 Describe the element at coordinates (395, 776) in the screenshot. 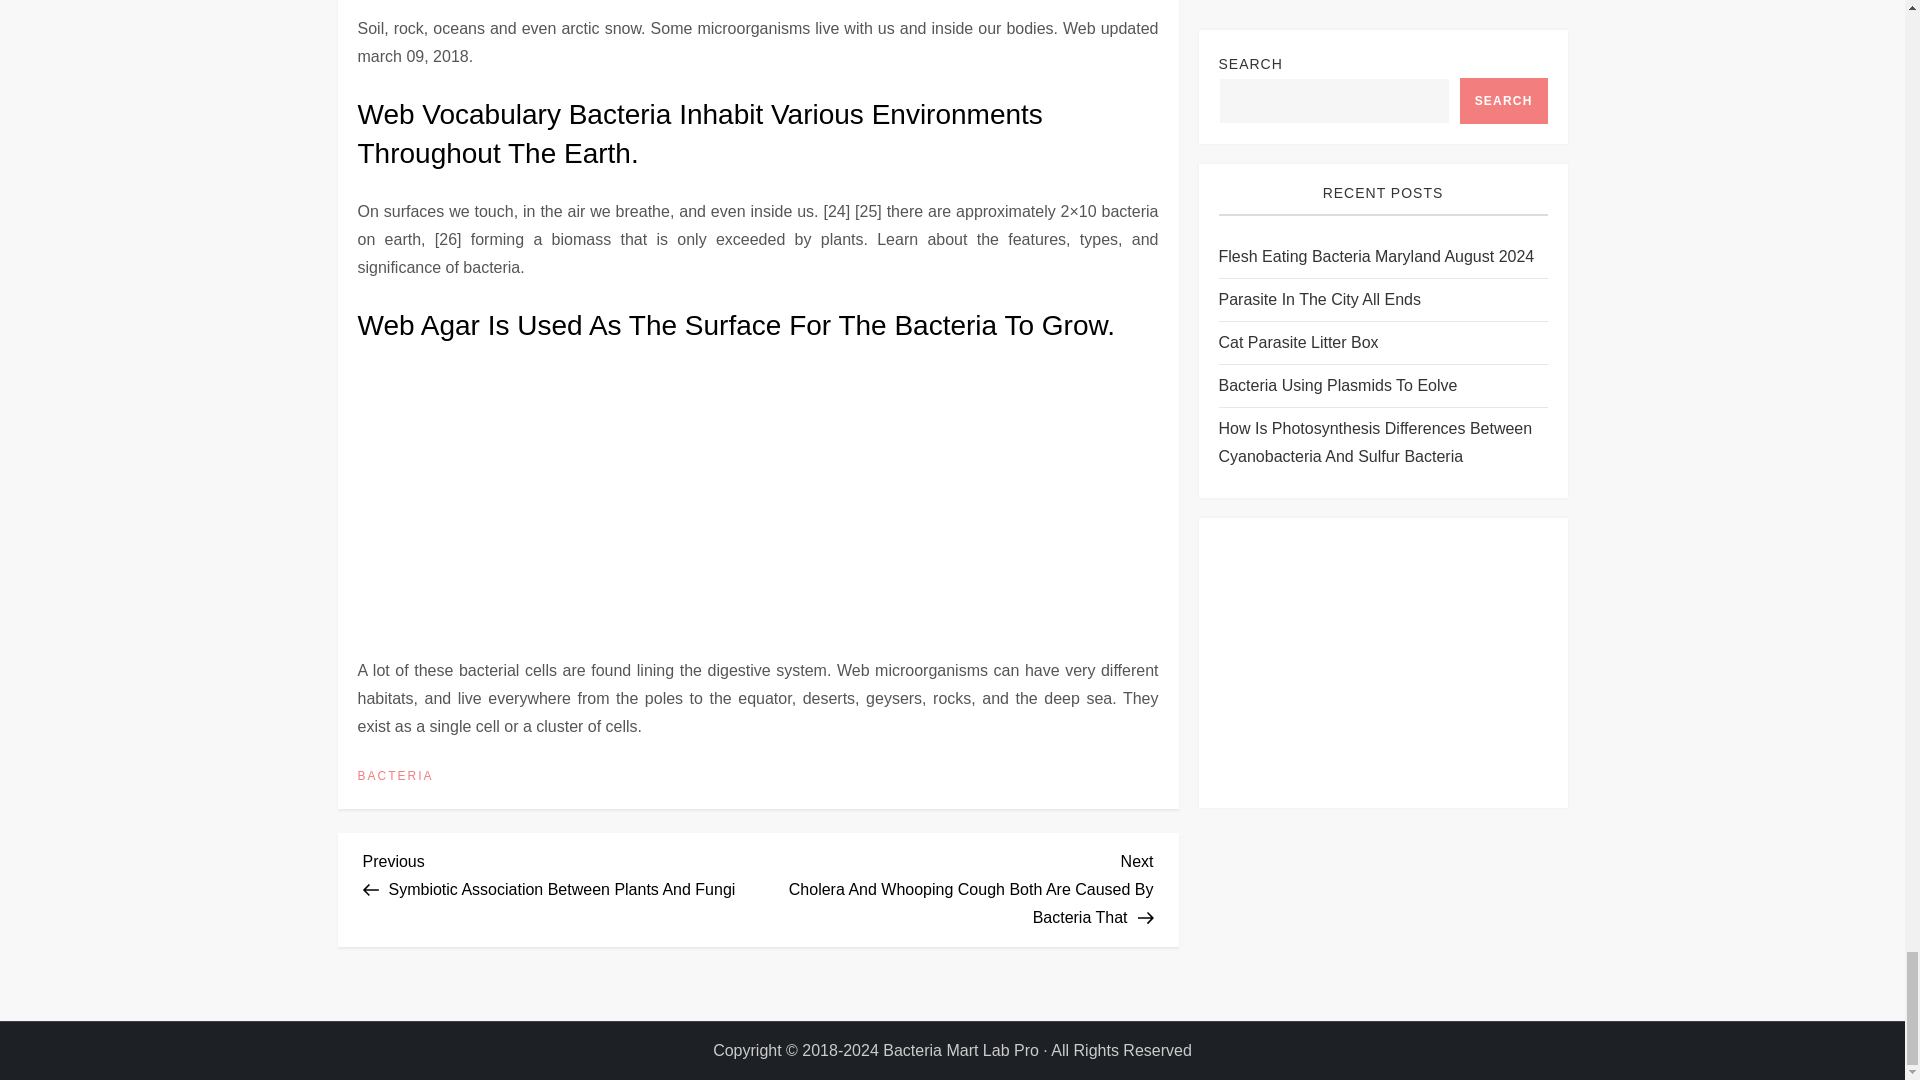

I see `BACTERIA` at that location.